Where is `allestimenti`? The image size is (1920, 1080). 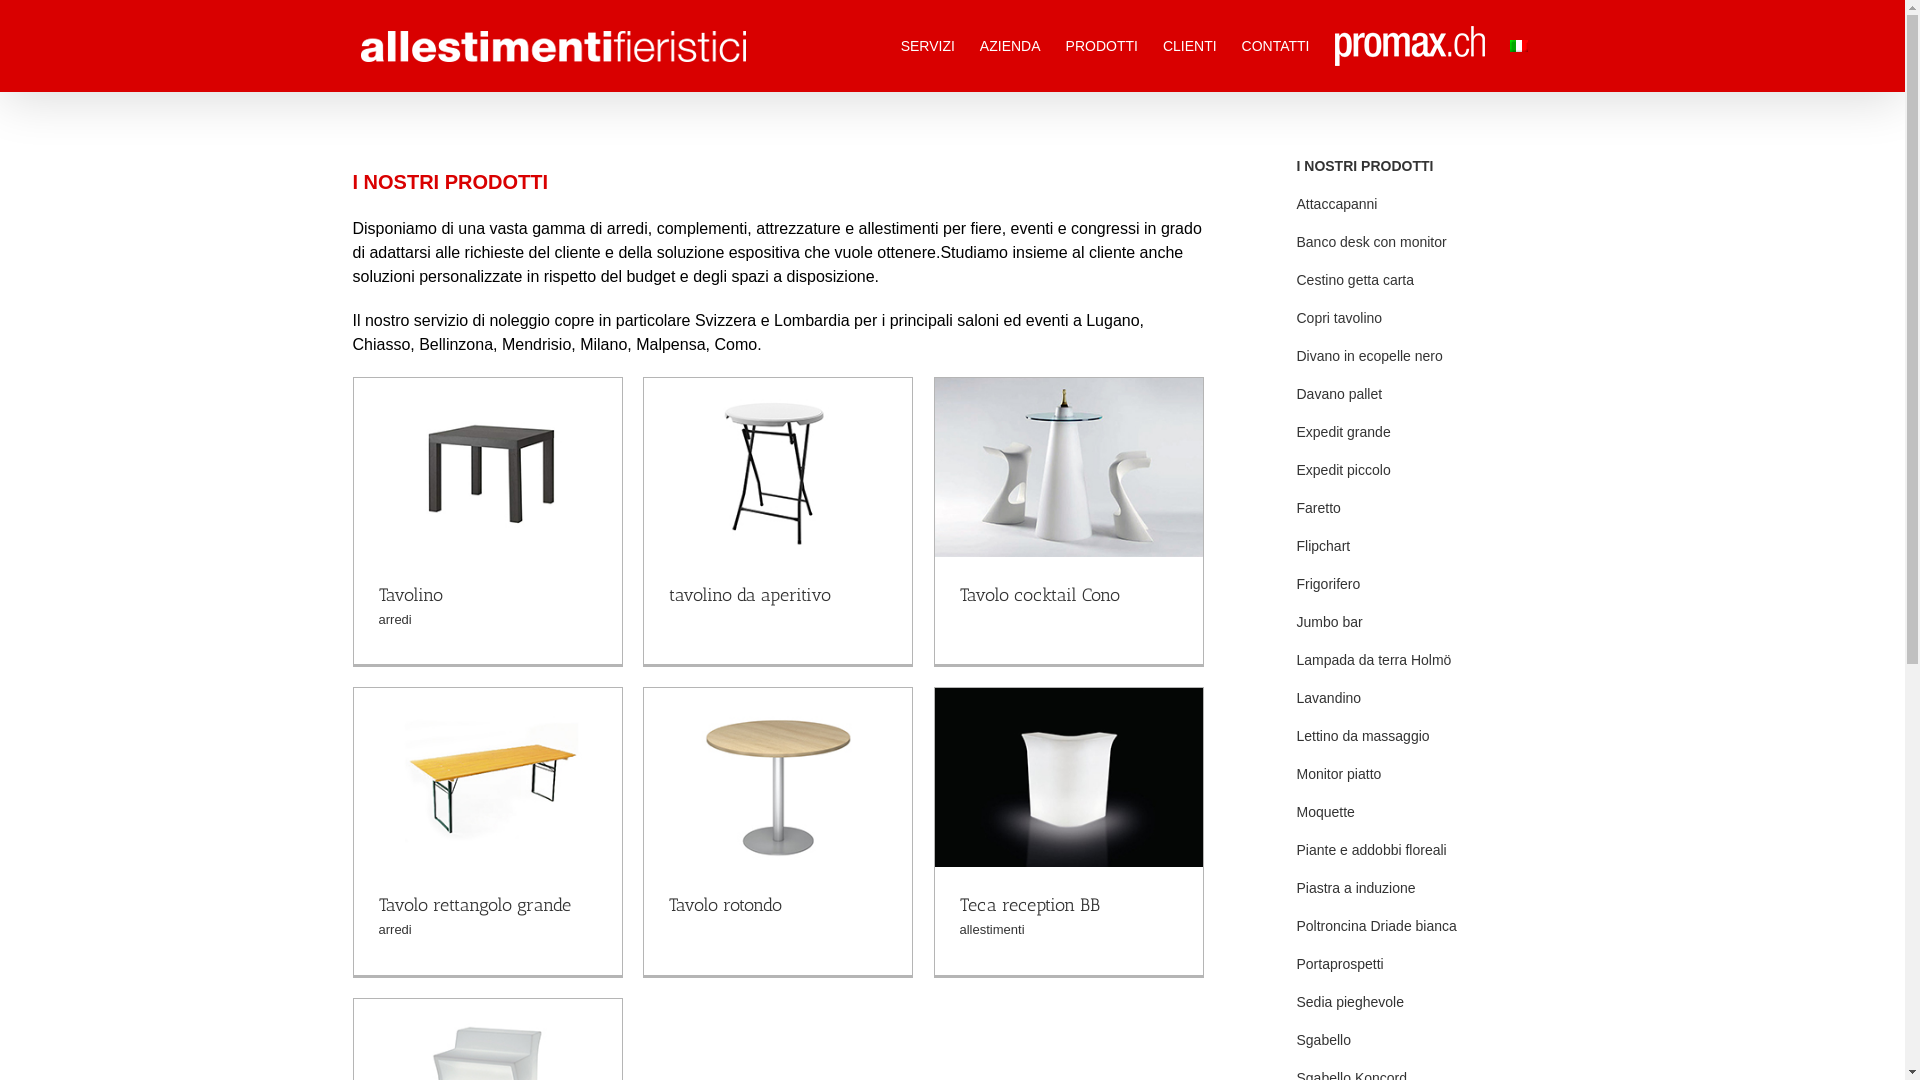
allestimenti is located at coordinates (992, 930).